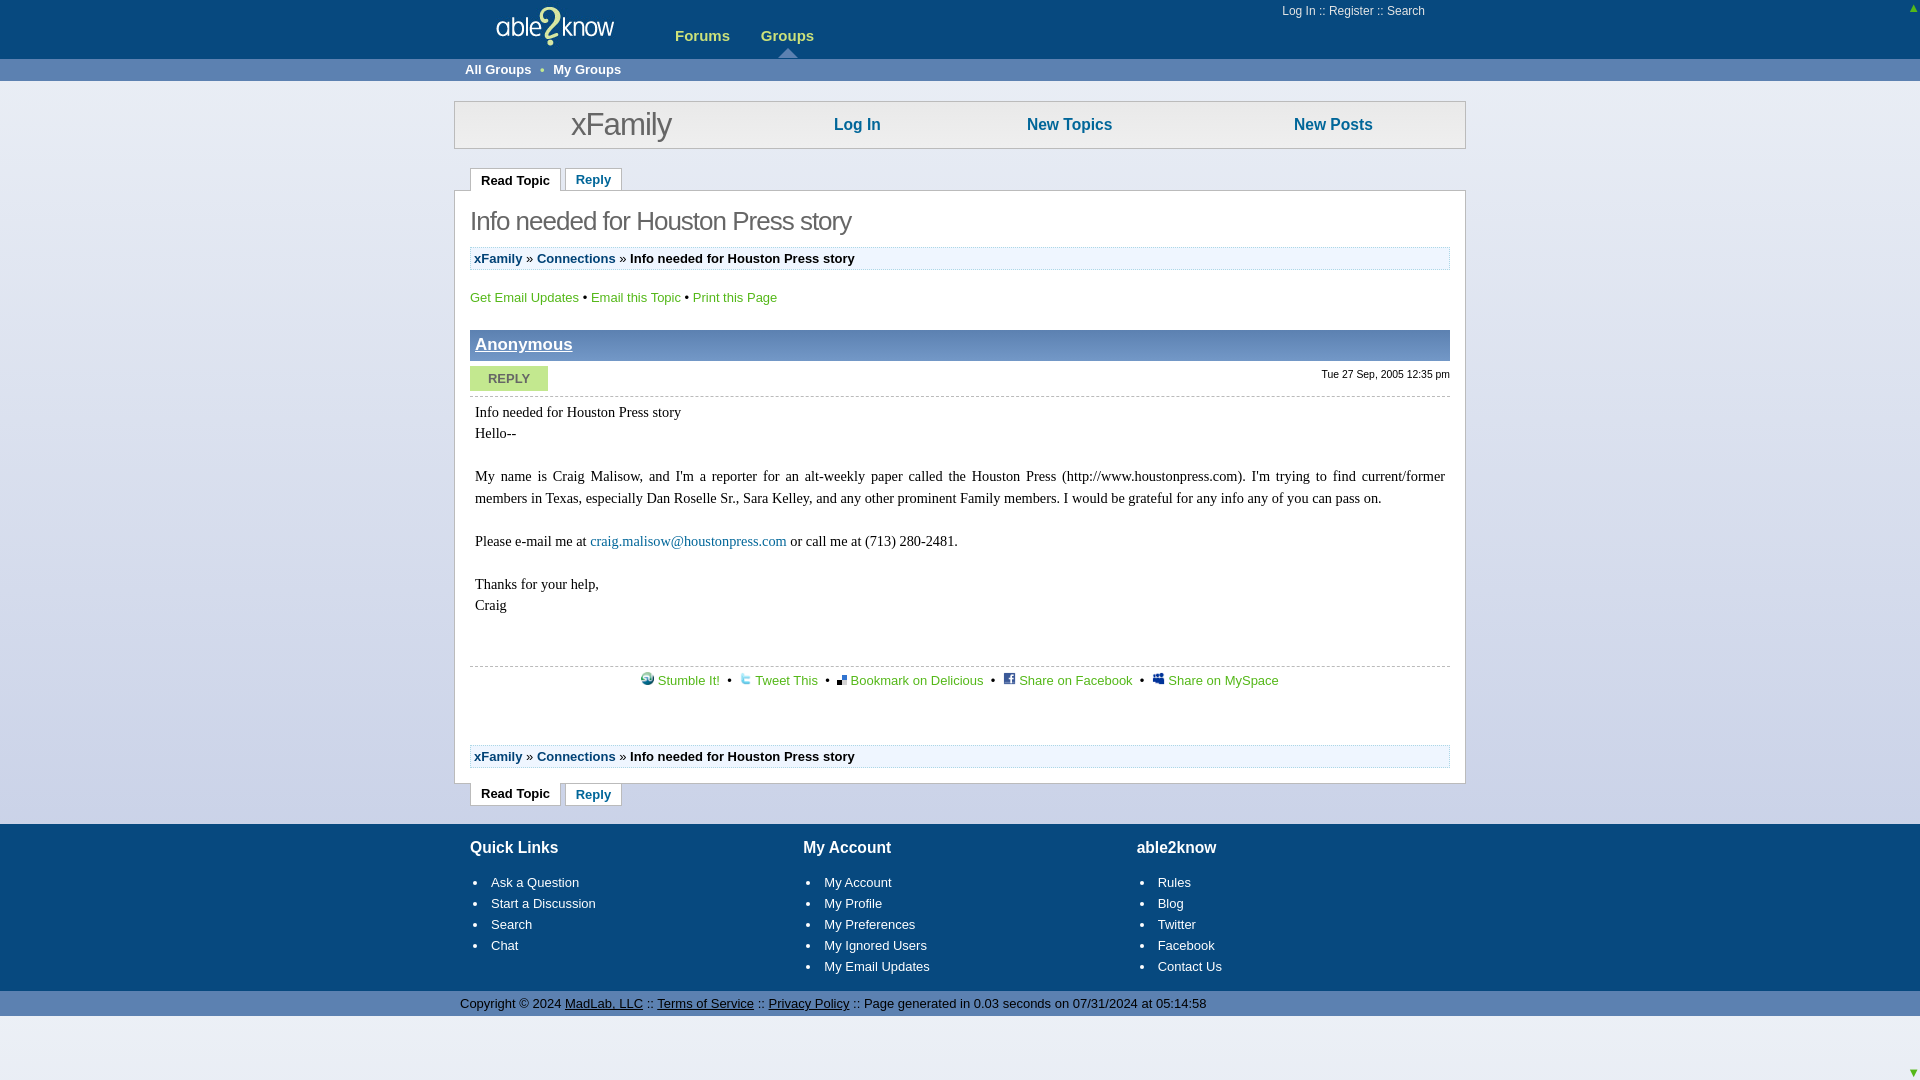  What do you see at coordinates (735, 297) in the screenshot?
I see `Print this Page` at bounding box center [735, 297].